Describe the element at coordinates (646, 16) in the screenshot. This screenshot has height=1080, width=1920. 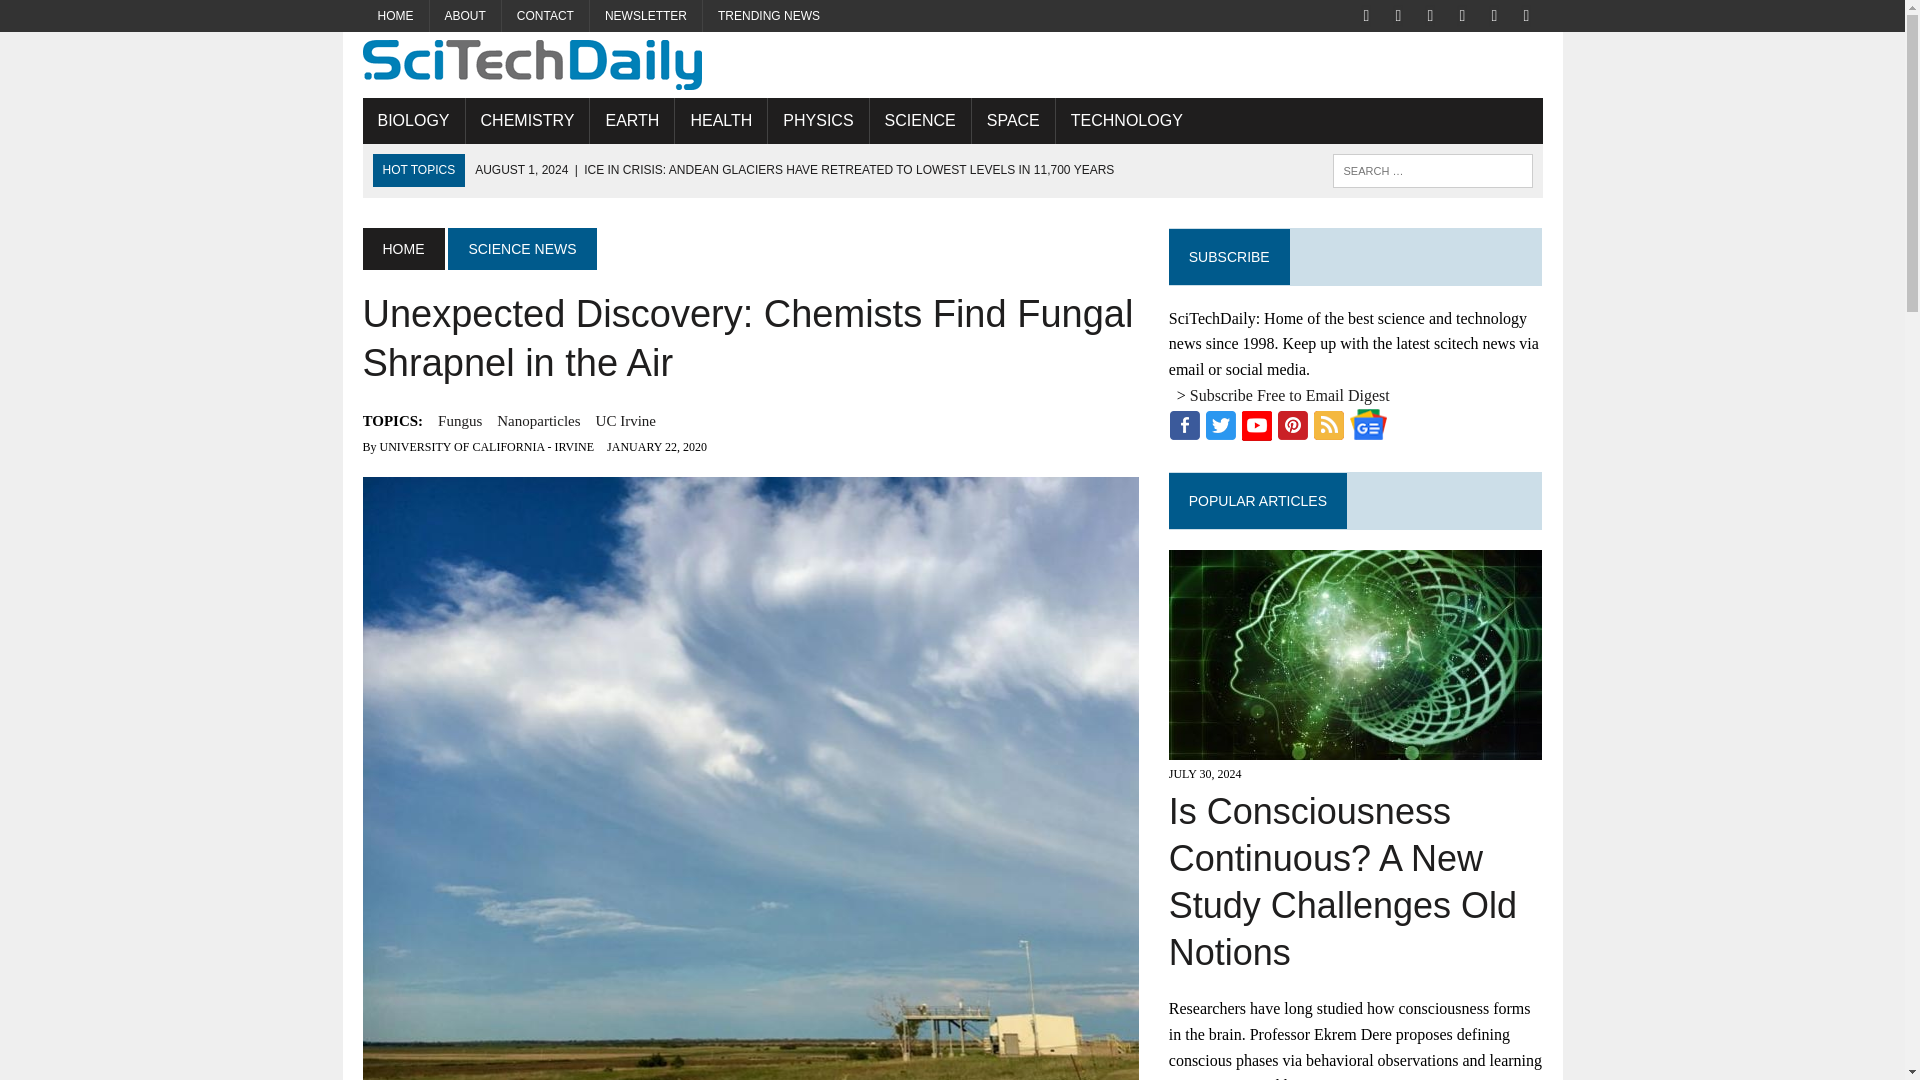
I see `SciTechDaily Newsletter` at that location.